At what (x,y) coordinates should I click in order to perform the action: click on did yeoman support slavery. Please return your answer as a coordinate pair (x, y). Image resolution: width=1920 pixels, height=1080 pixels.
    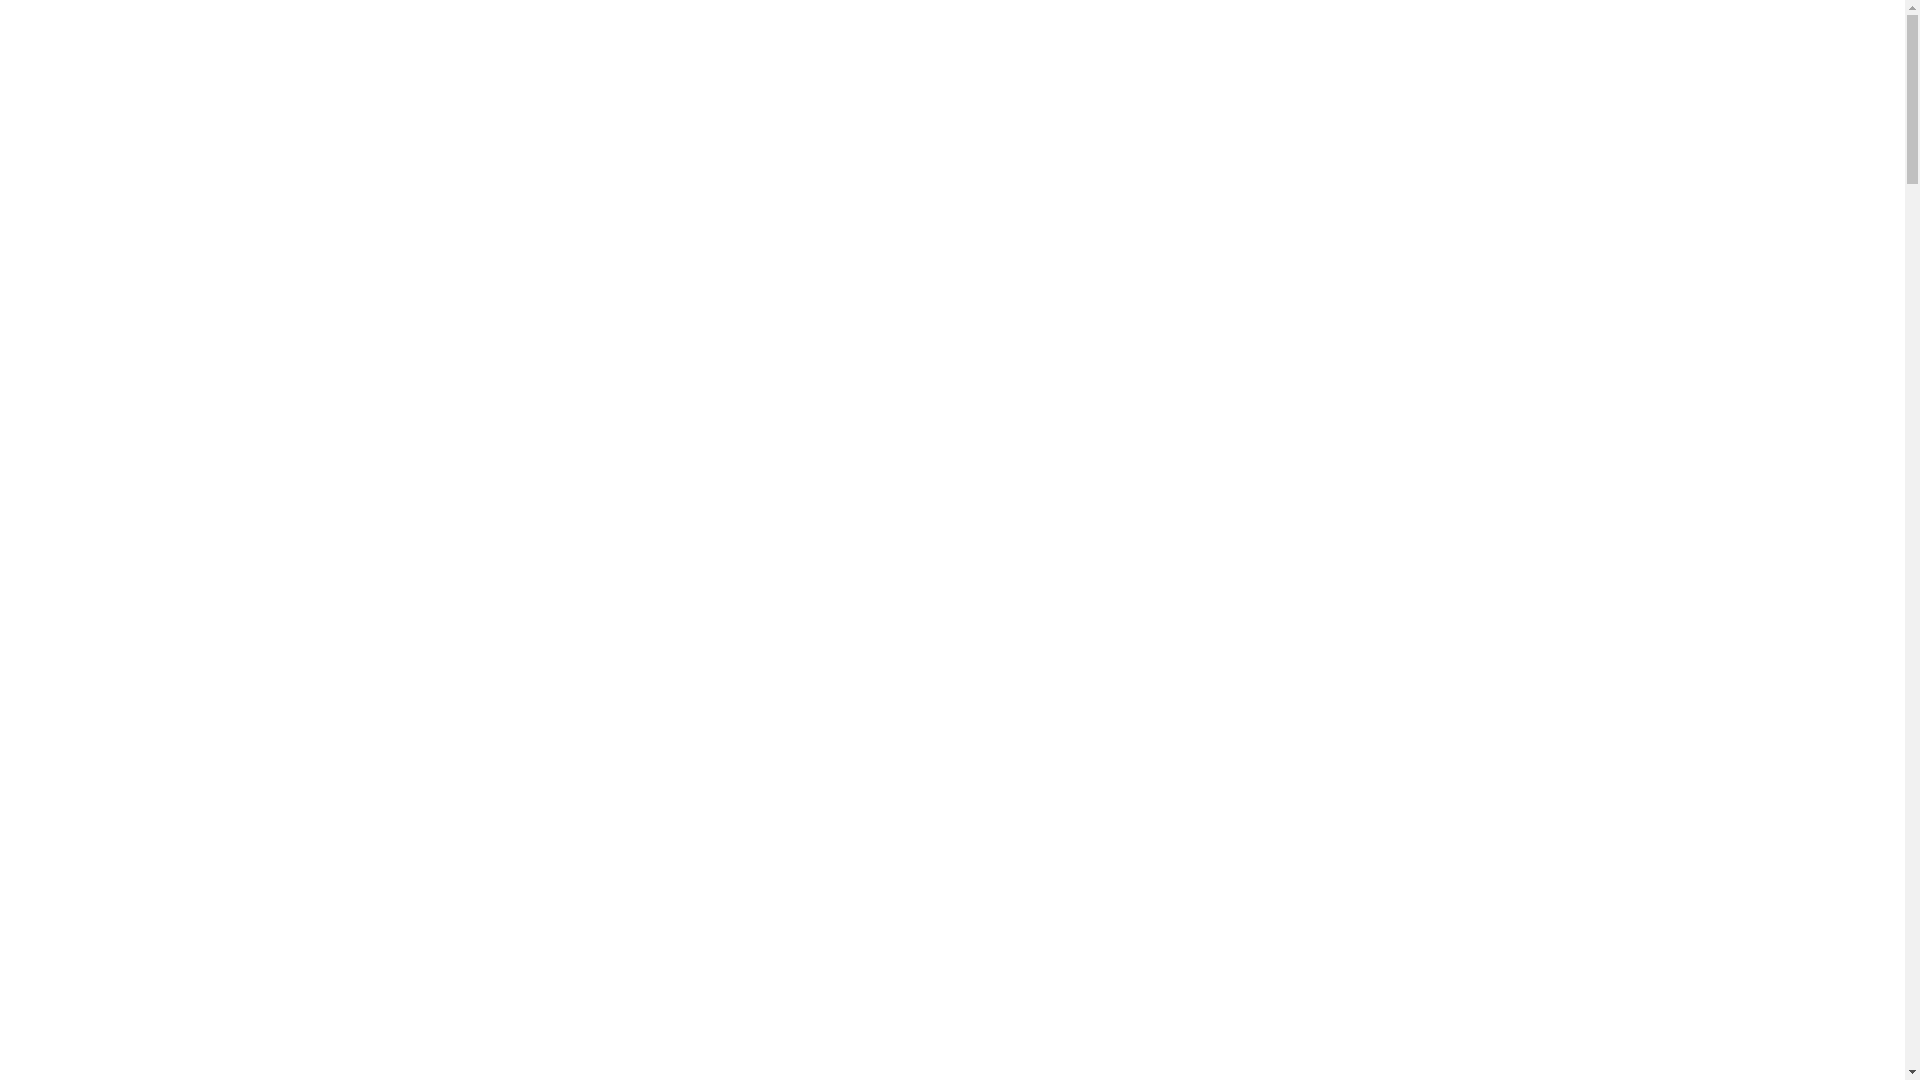
    Looking at the image, I should click on (1266, 656).